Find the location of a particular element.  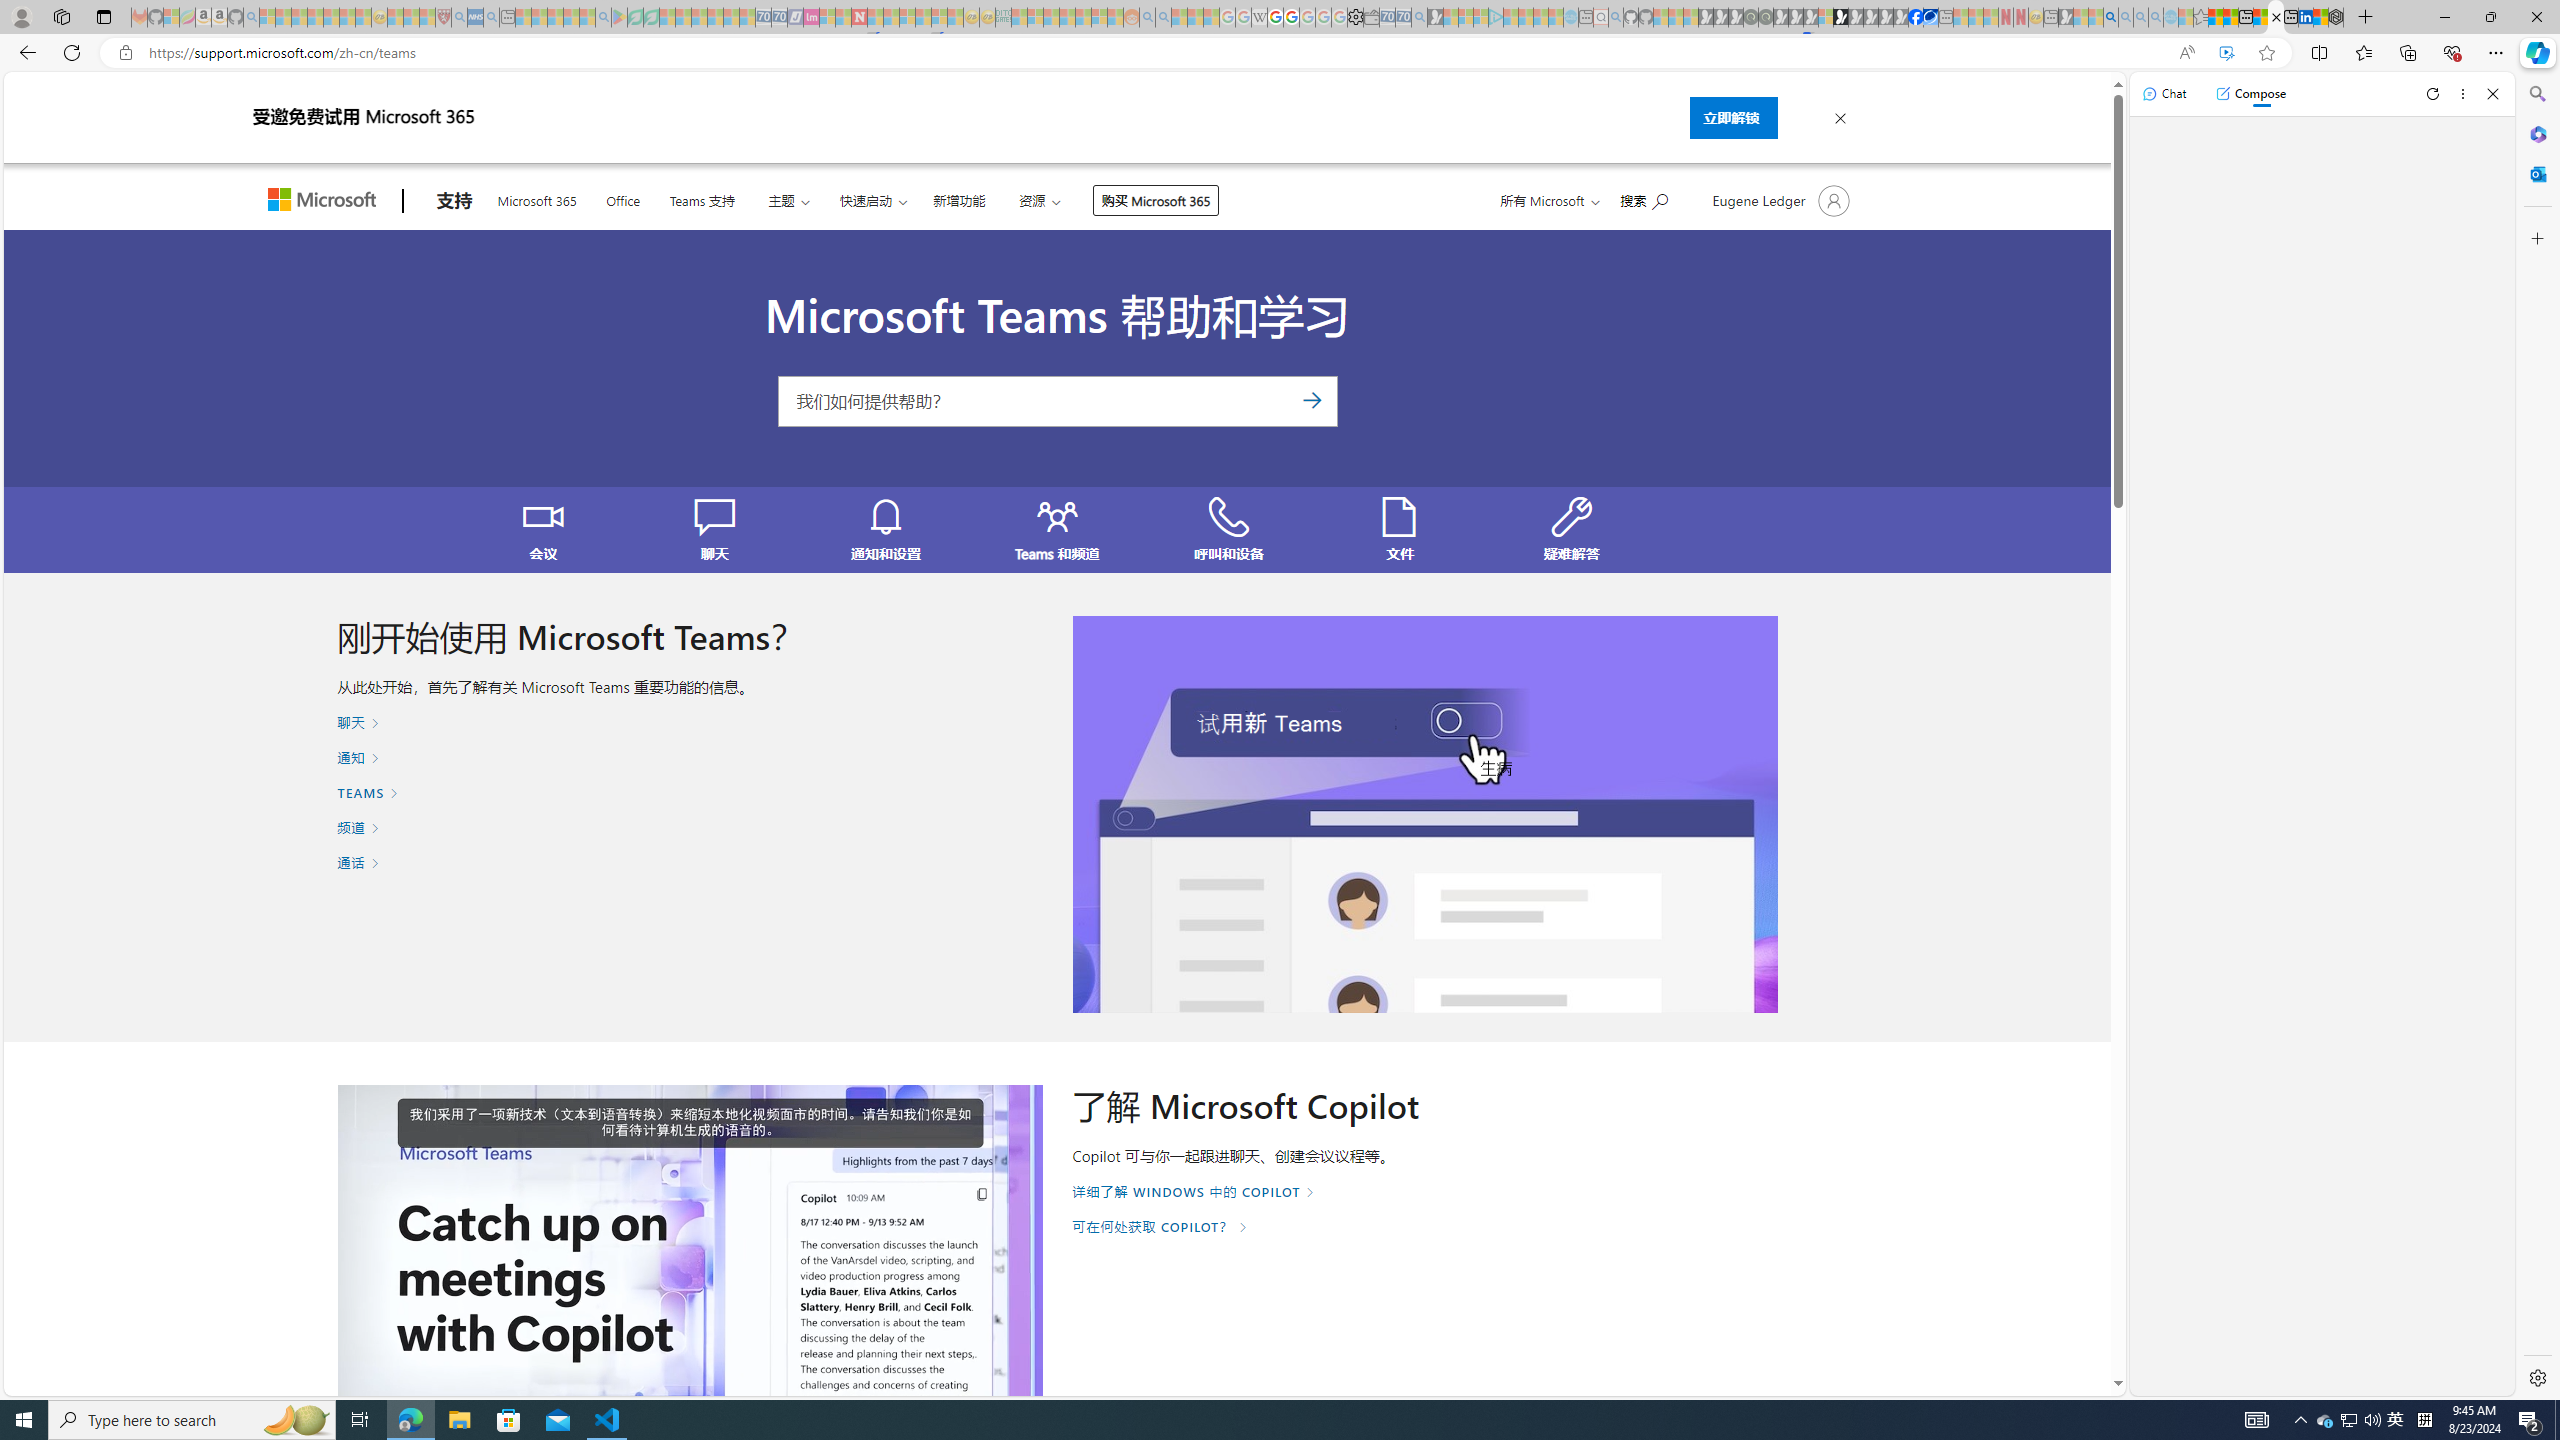

Trusted Community Engagement and Contributions | Guidelines is located at coordinates (875, 17).